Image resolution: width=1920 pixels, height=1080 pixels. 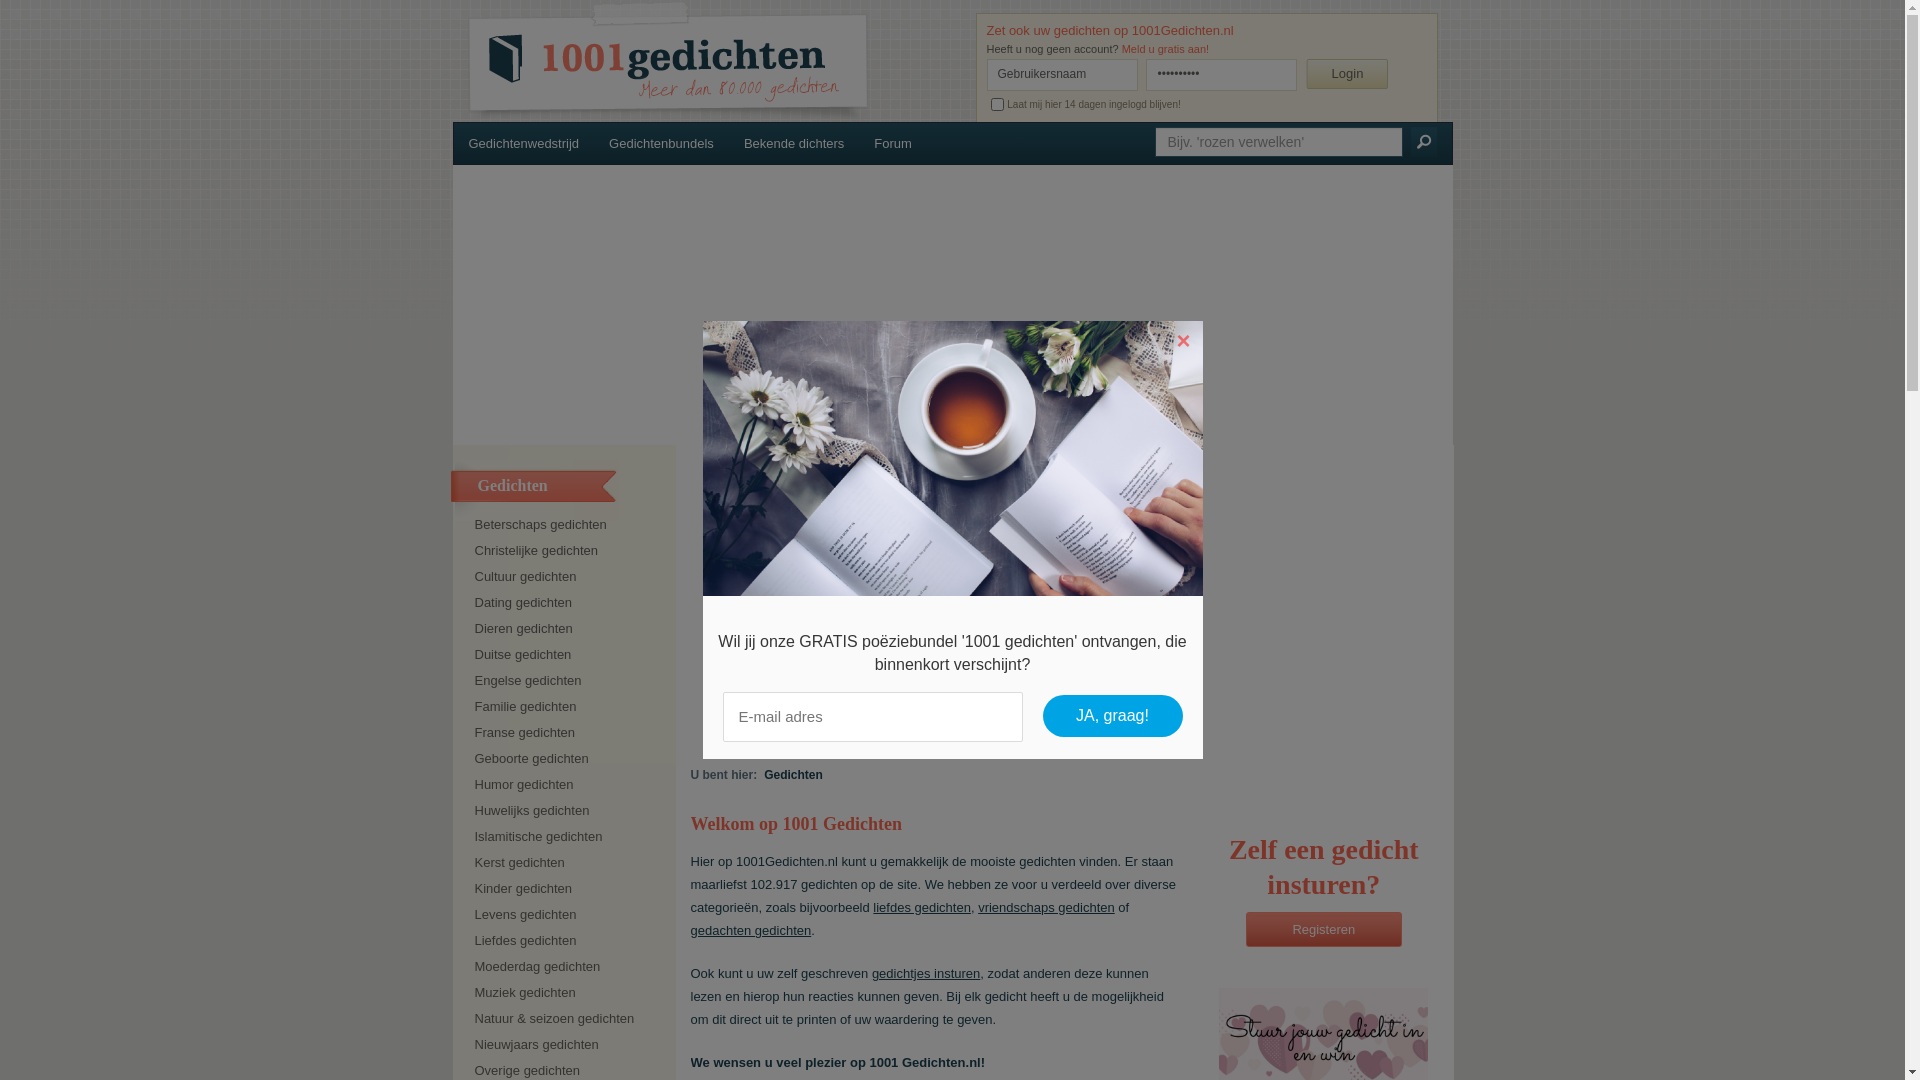 What do you see at coordinates (567, 603) in the screenshot?
I see `Dating gedichten` at bounding box center [567, 603].